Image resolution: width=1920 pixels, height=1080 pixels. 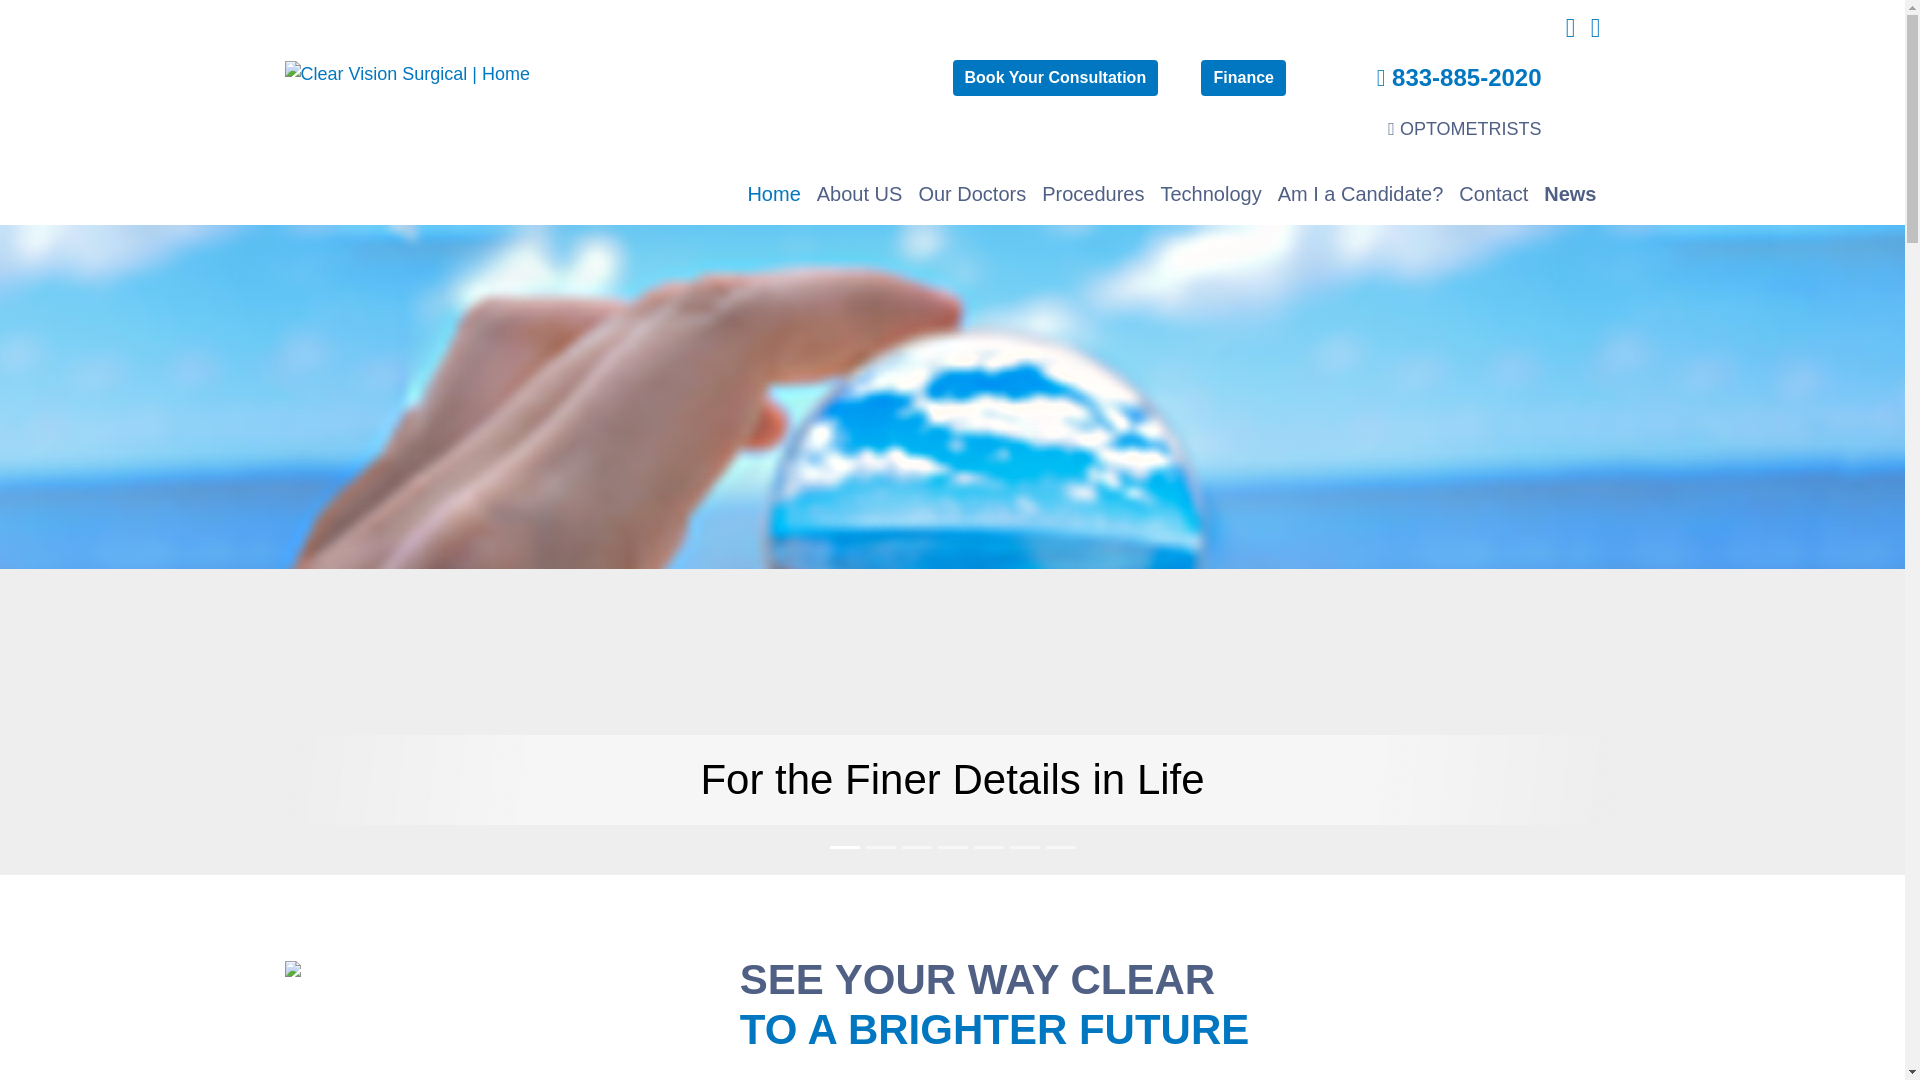 What do you see at coordinates (972, 194) in the screenshot?
I see `Our Doctors` at bounding box center [972, 194].